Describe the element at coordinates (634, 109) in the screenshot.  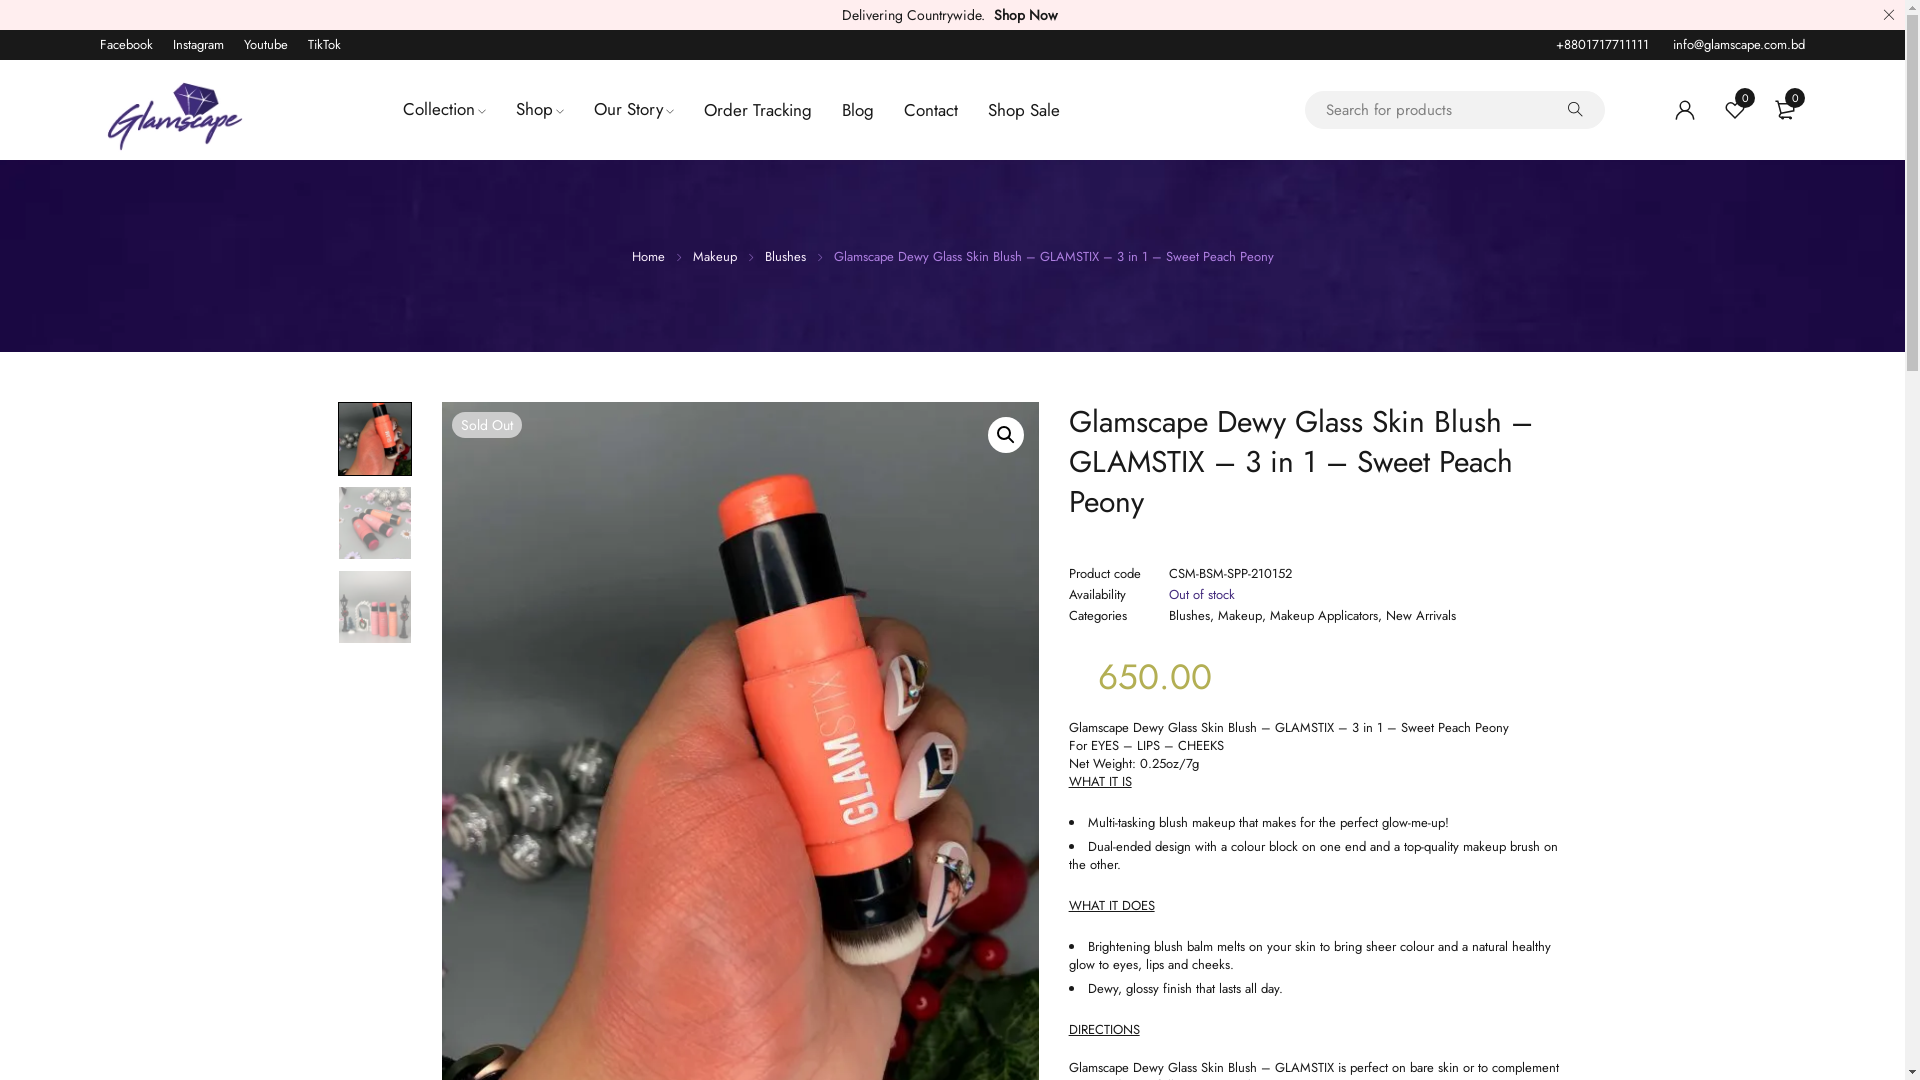
I see `Our Story` at that location.